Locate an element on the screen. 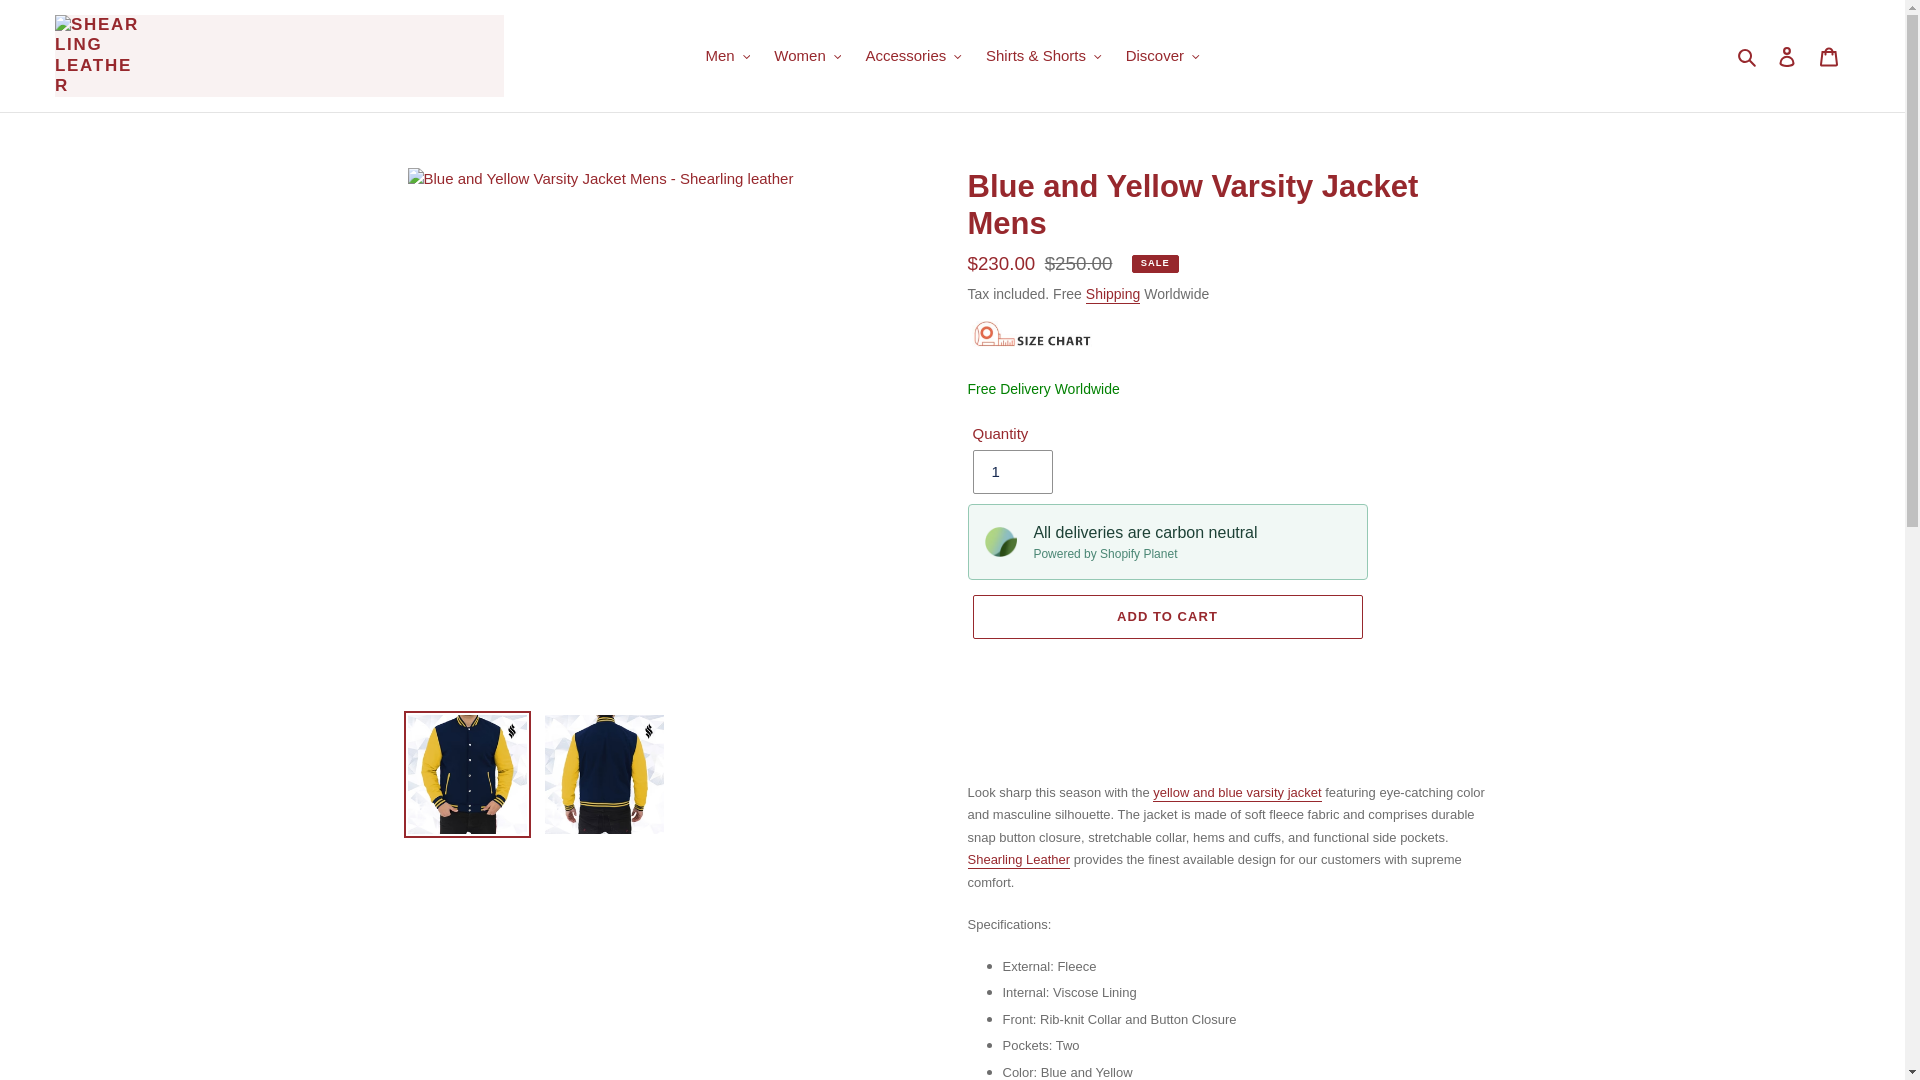 The width and height of the screenshot is (1920, 1080). Women is located at coordinates (807, 56).